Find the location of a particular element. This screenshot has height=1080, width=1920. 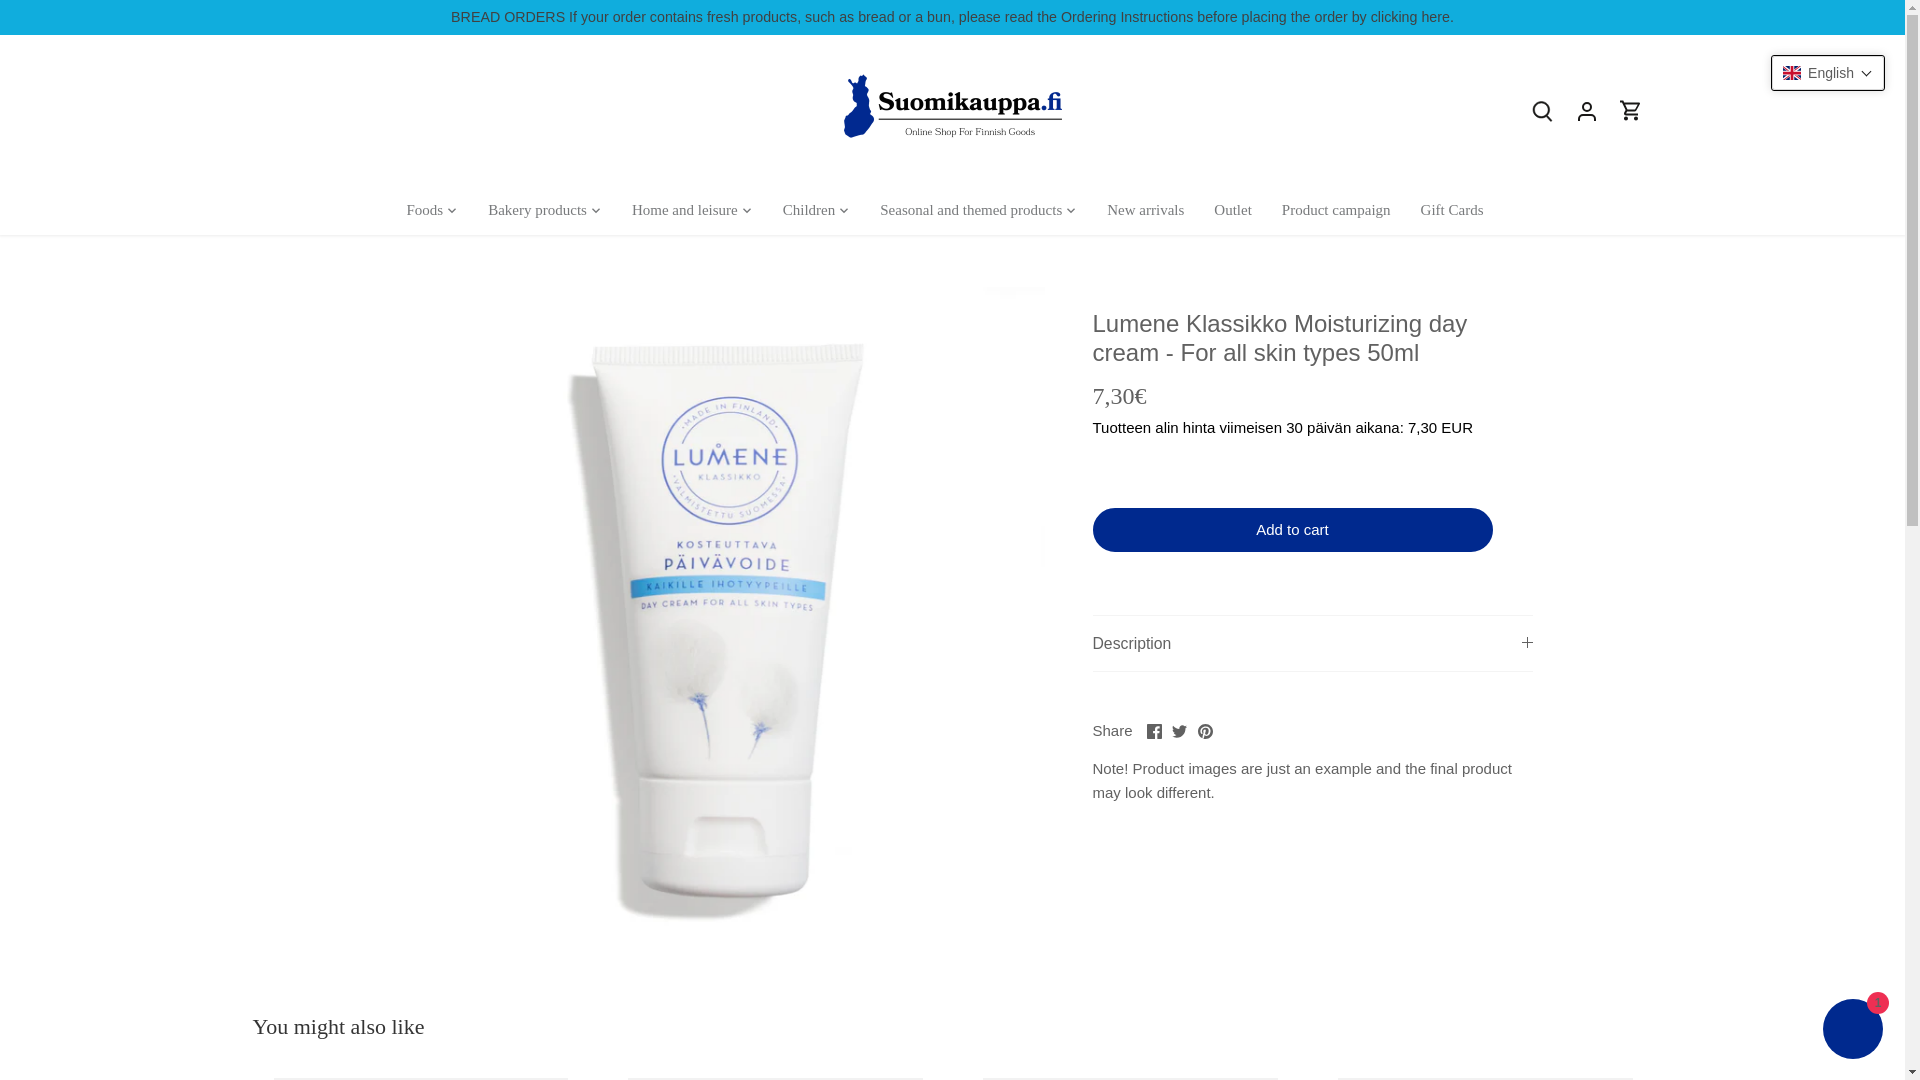

Foods is located at coordinates (432, 210).